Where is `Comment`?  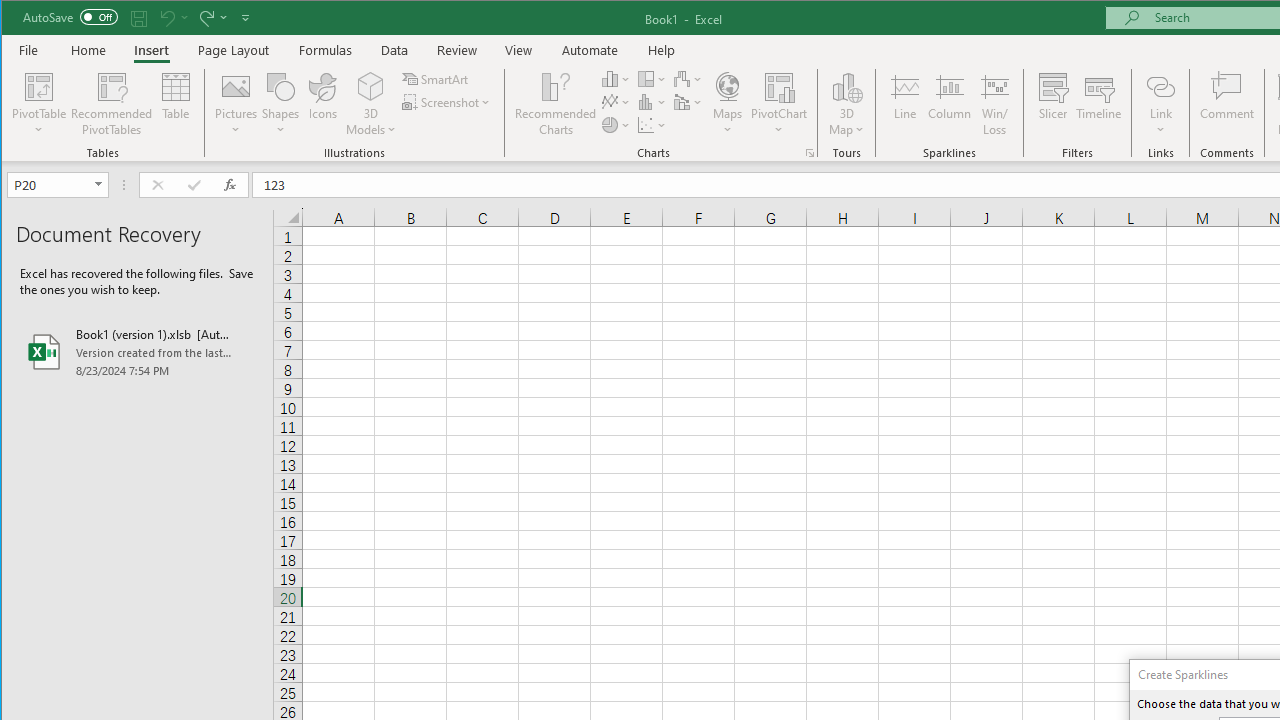 Comment is located at coordinates (1227, 104).